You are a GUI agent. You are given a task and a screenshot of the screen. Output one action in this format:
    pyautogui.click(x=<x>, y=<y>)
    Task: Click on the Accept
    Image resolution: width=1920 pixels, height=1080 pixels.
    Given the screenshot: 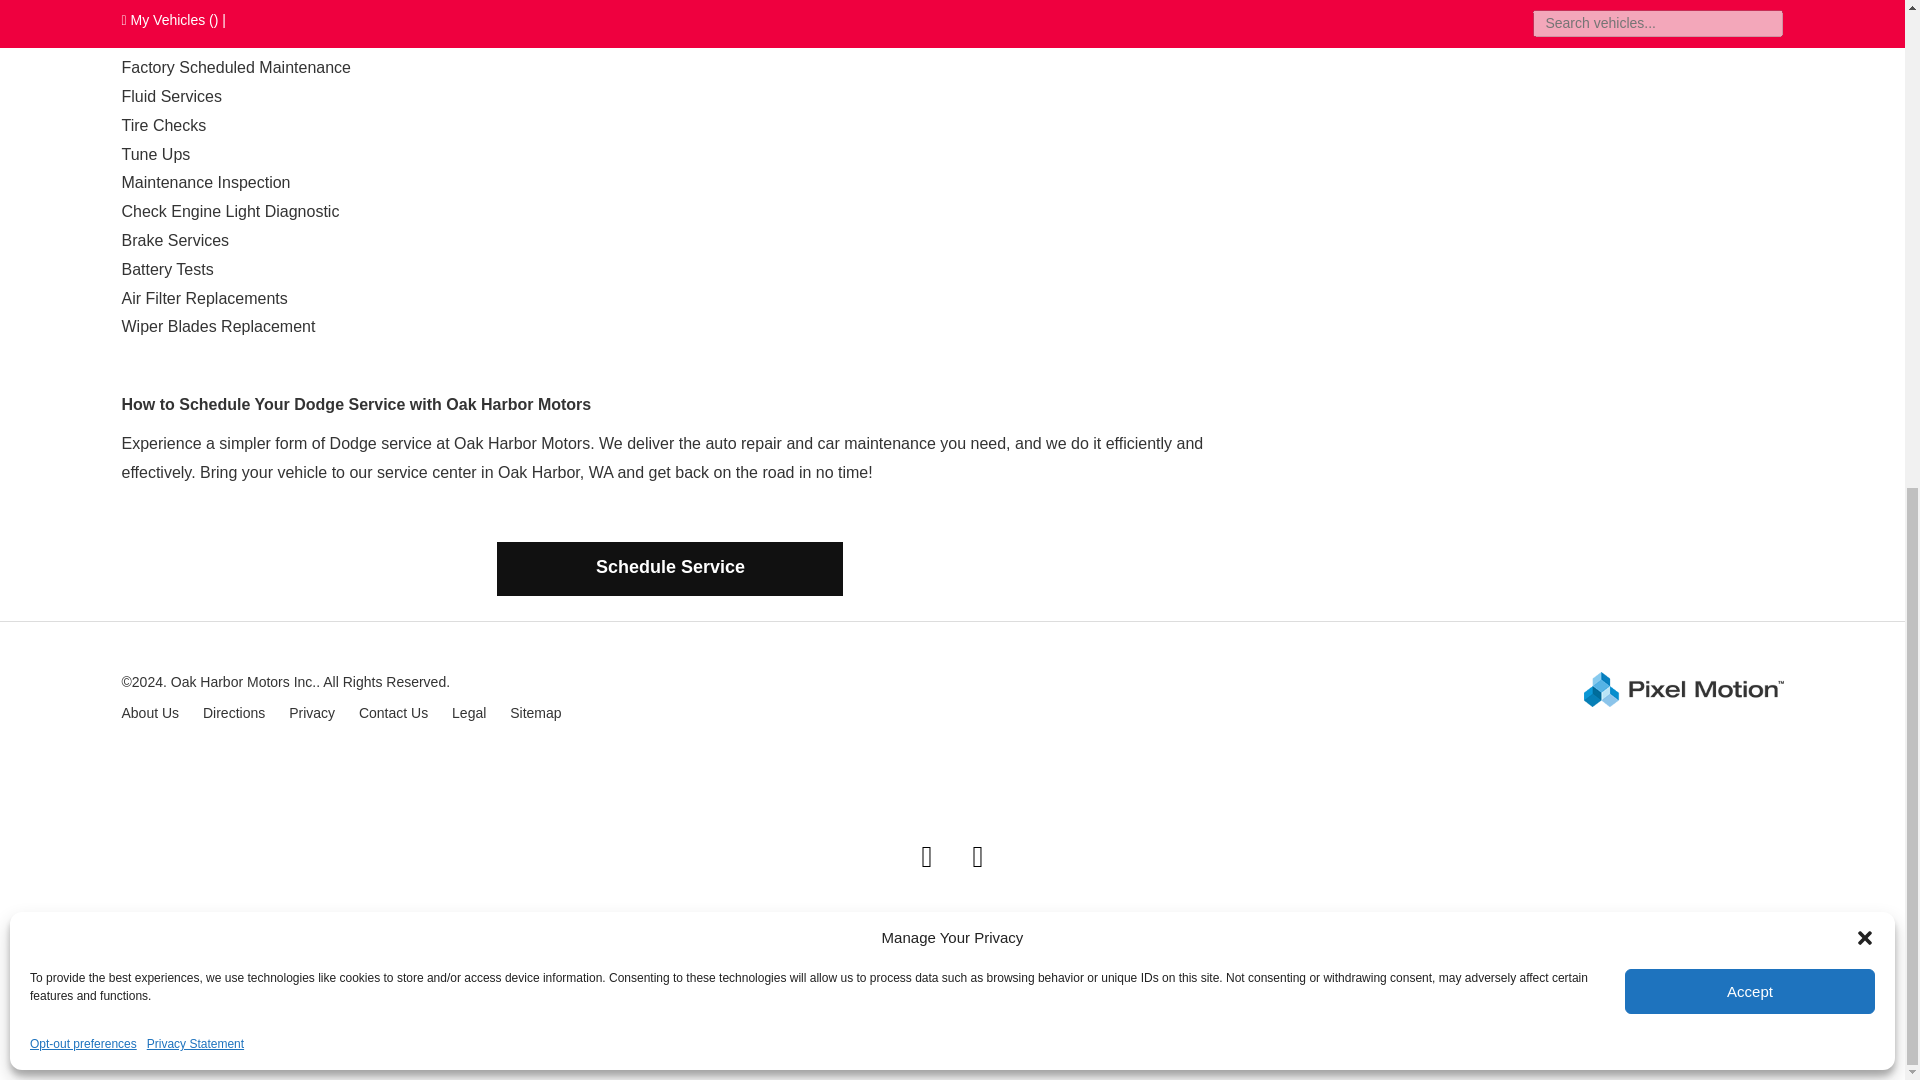 What is the action you would take?
    pyautogui.click(x=1750, y=106)
    